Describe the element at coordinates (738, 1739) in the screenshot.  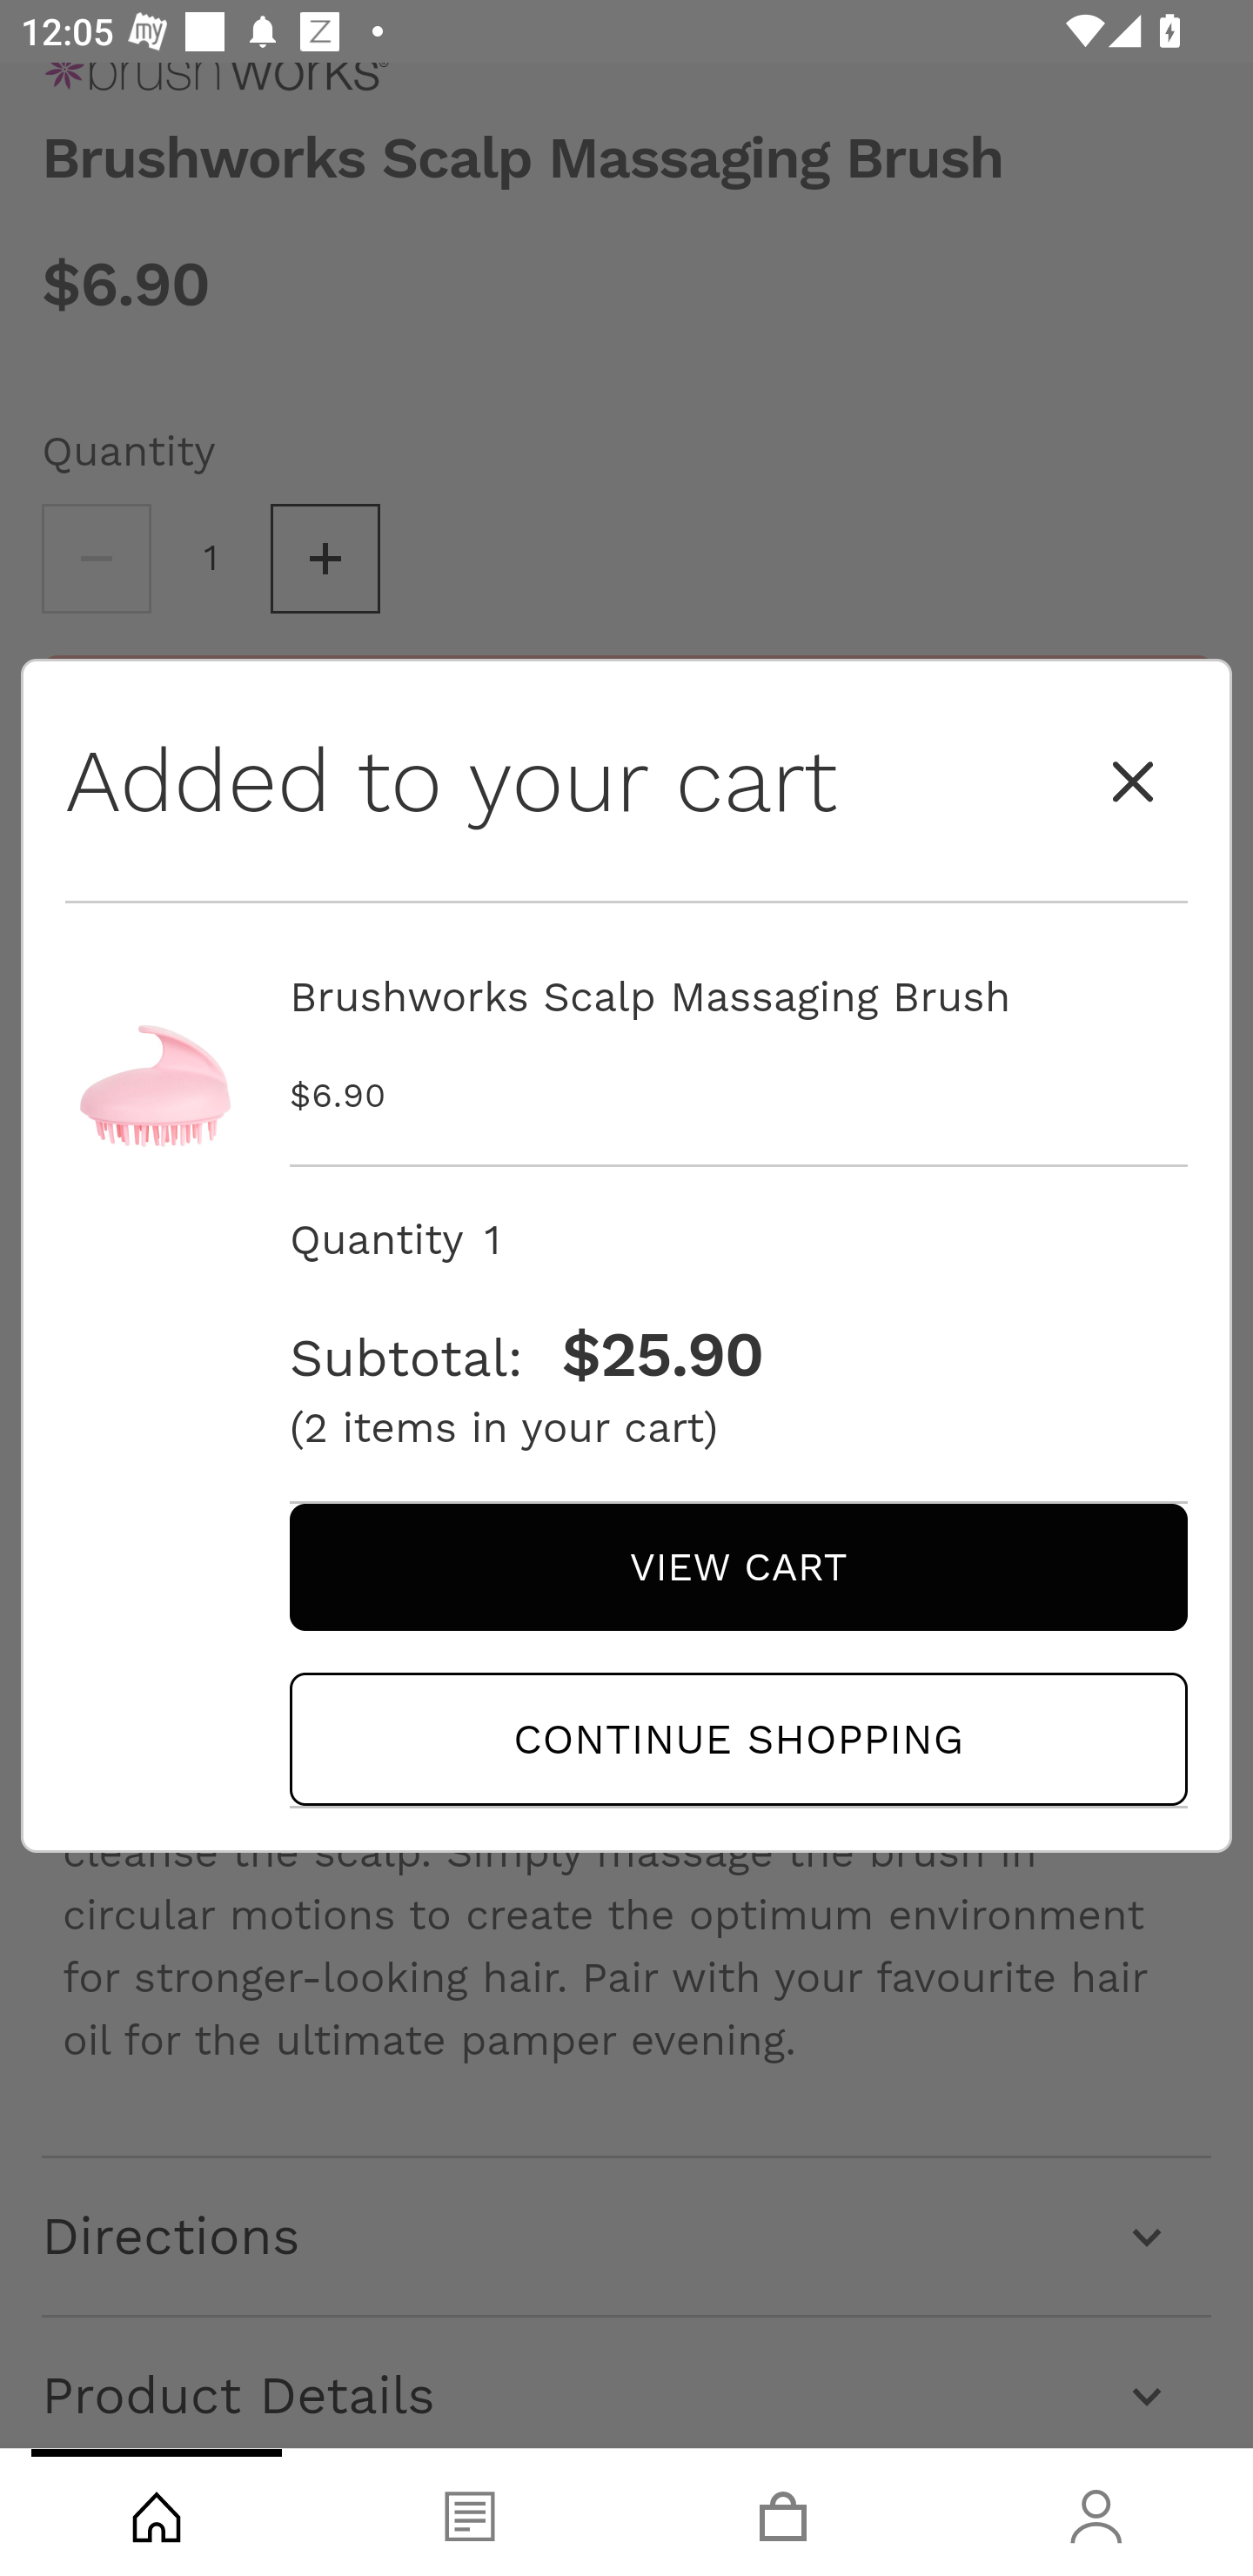
I see `CONTINUE SHOPPING` at that location.